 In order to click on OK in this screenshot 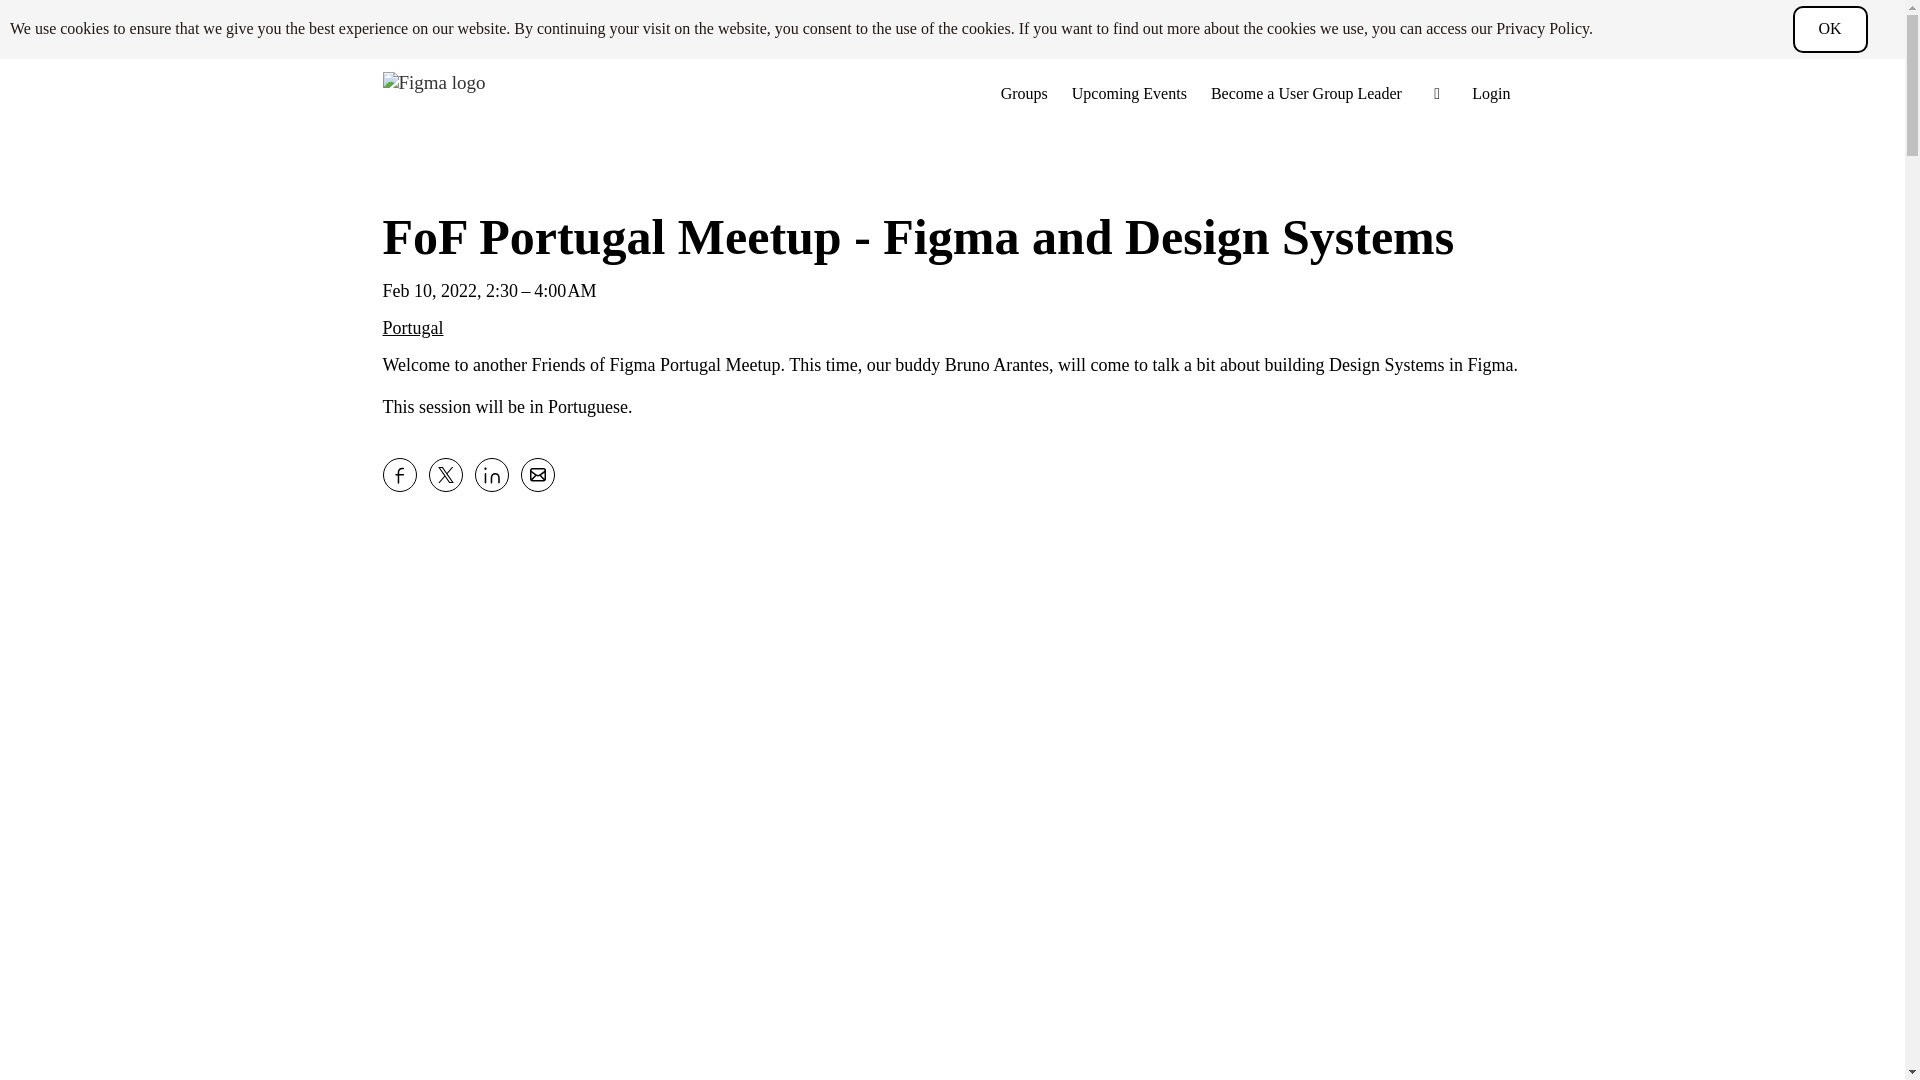, I will do `click(1828, 29)`.